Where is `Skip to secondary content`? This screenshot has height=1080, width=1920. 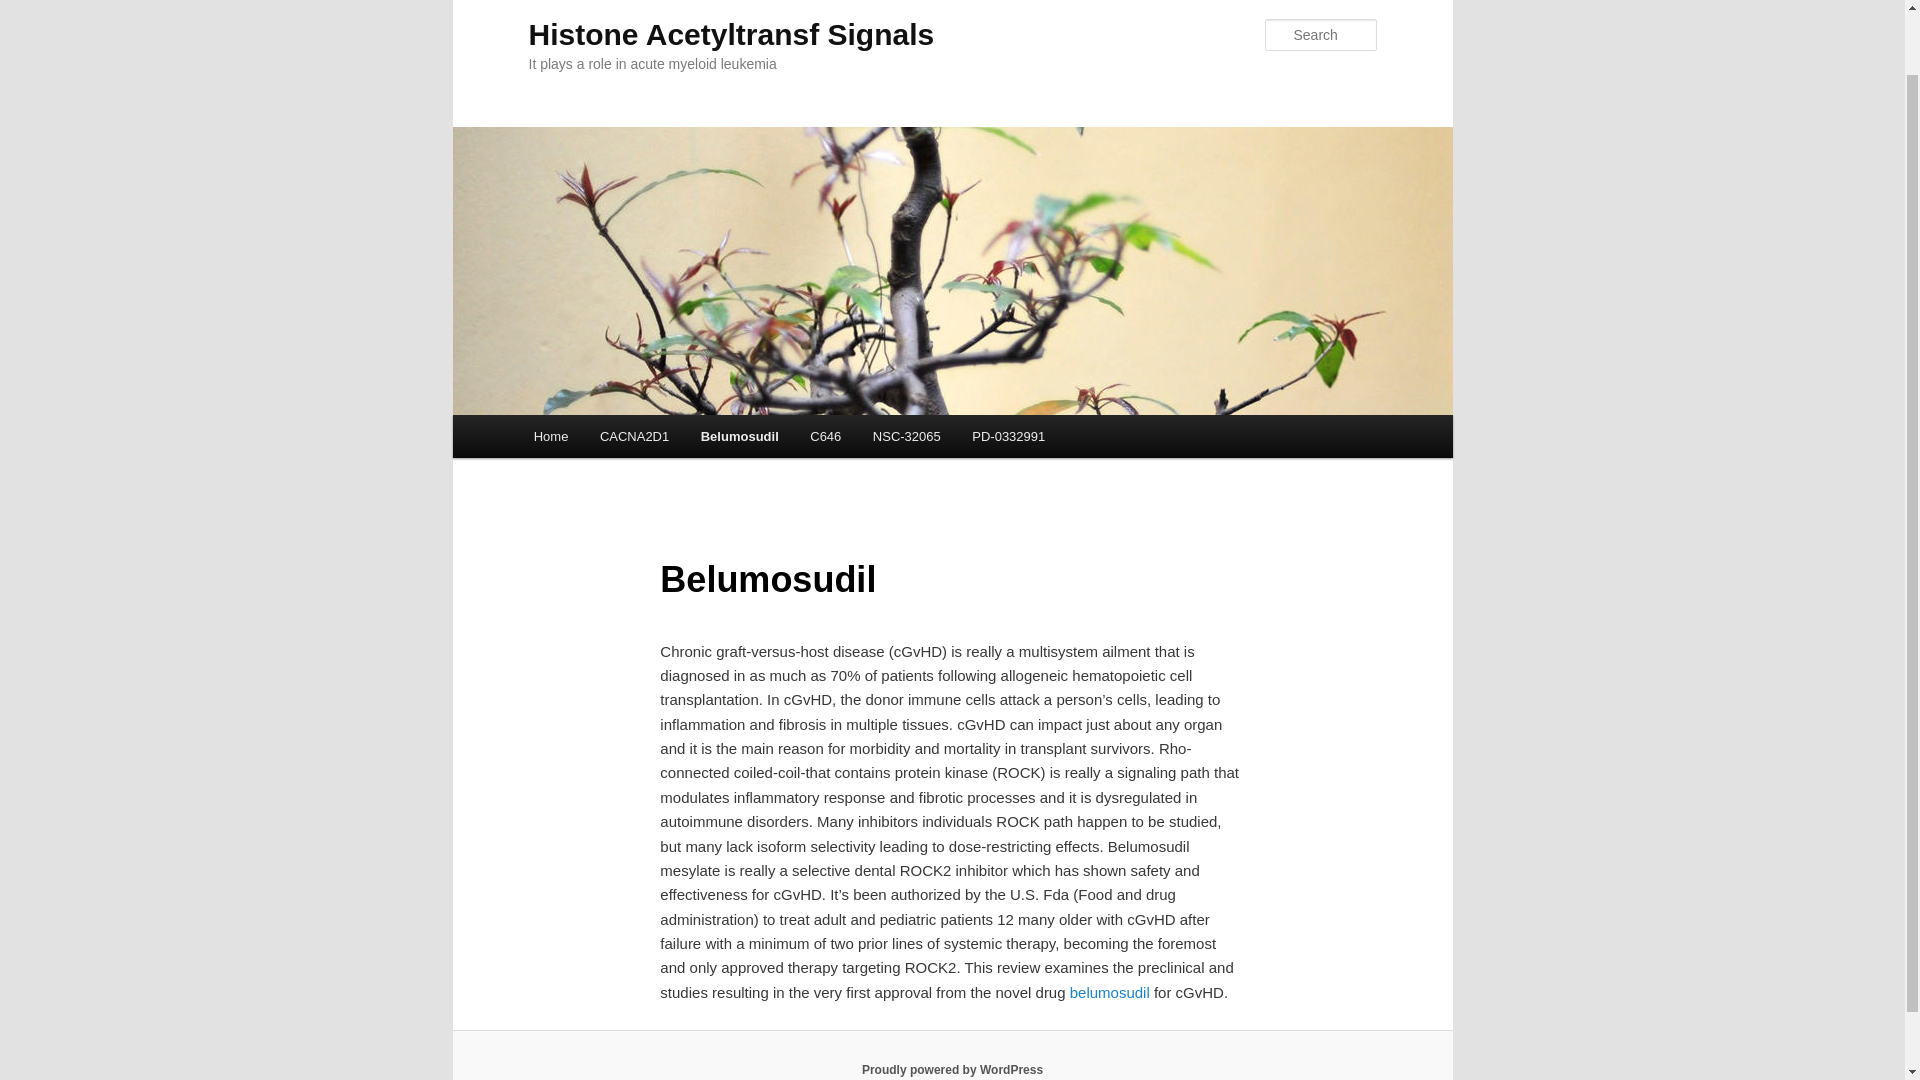 Skip to secondary content is located at coordinates (632, 440).